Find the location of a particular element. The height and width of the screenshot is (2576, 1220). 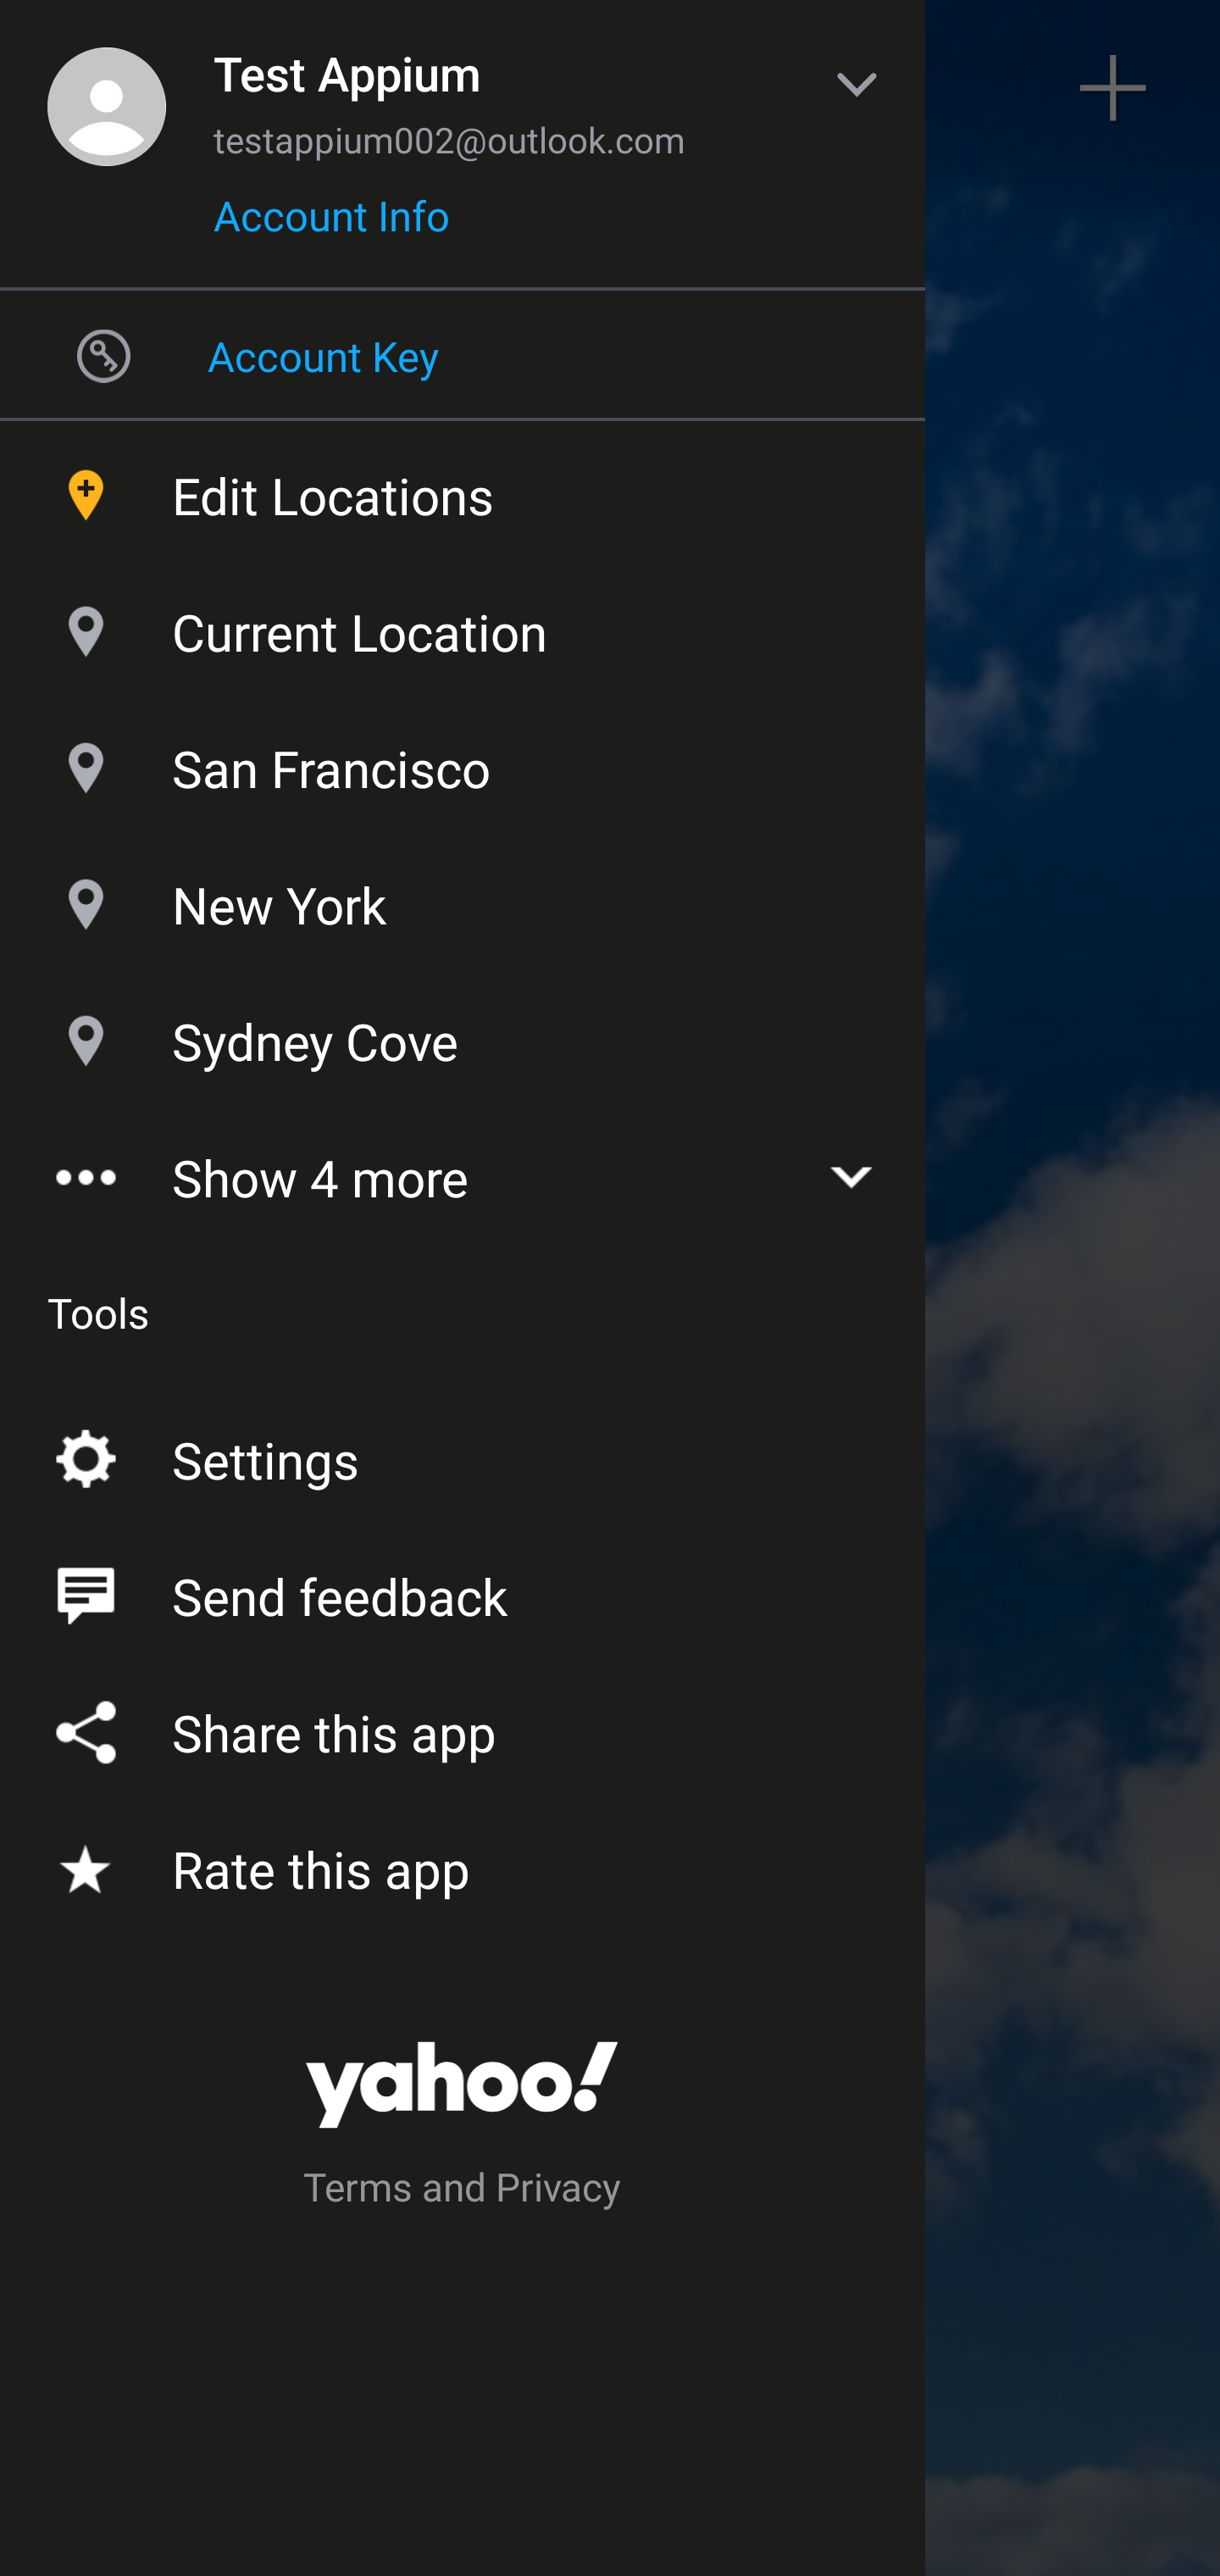

Share this app is located at coordinates (463, 1727).